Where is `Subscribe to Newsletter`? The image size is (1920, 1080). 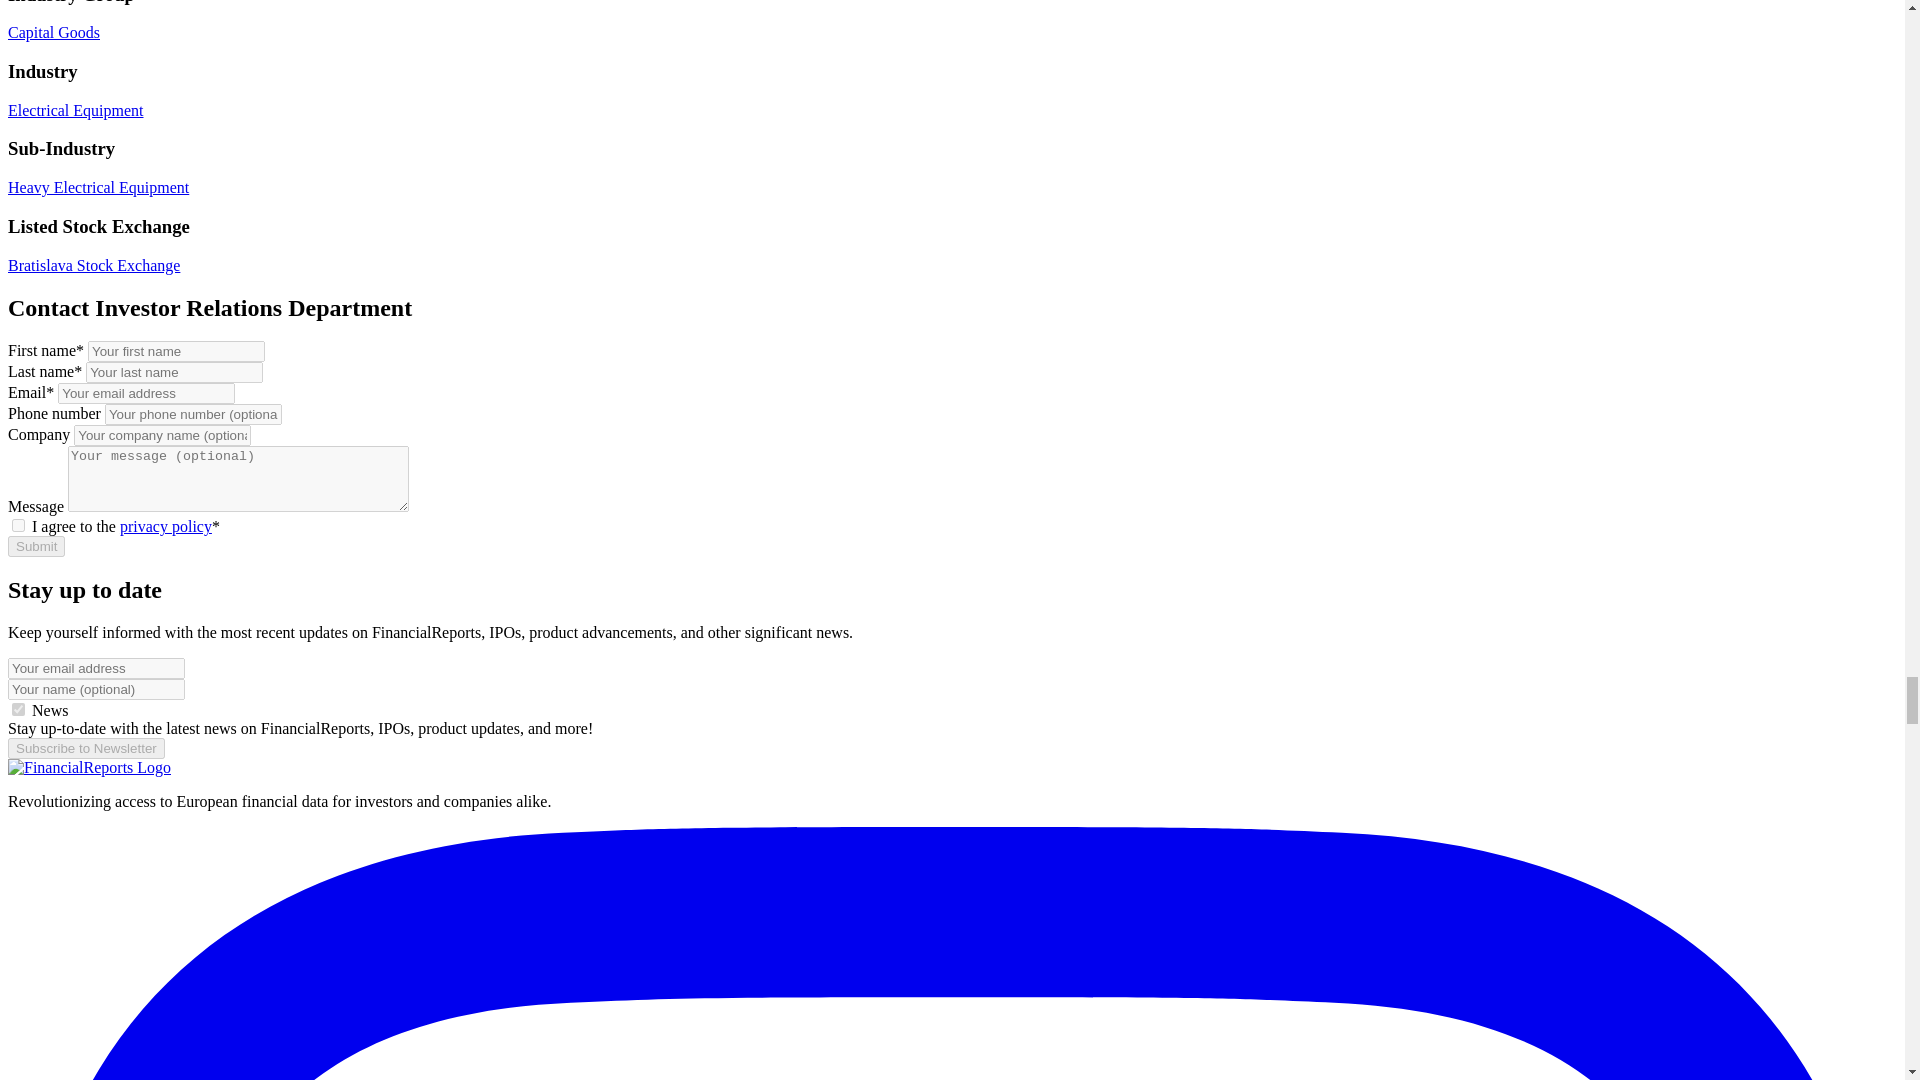 Subscribe to Newsletter is located at coordinates (86, 748).